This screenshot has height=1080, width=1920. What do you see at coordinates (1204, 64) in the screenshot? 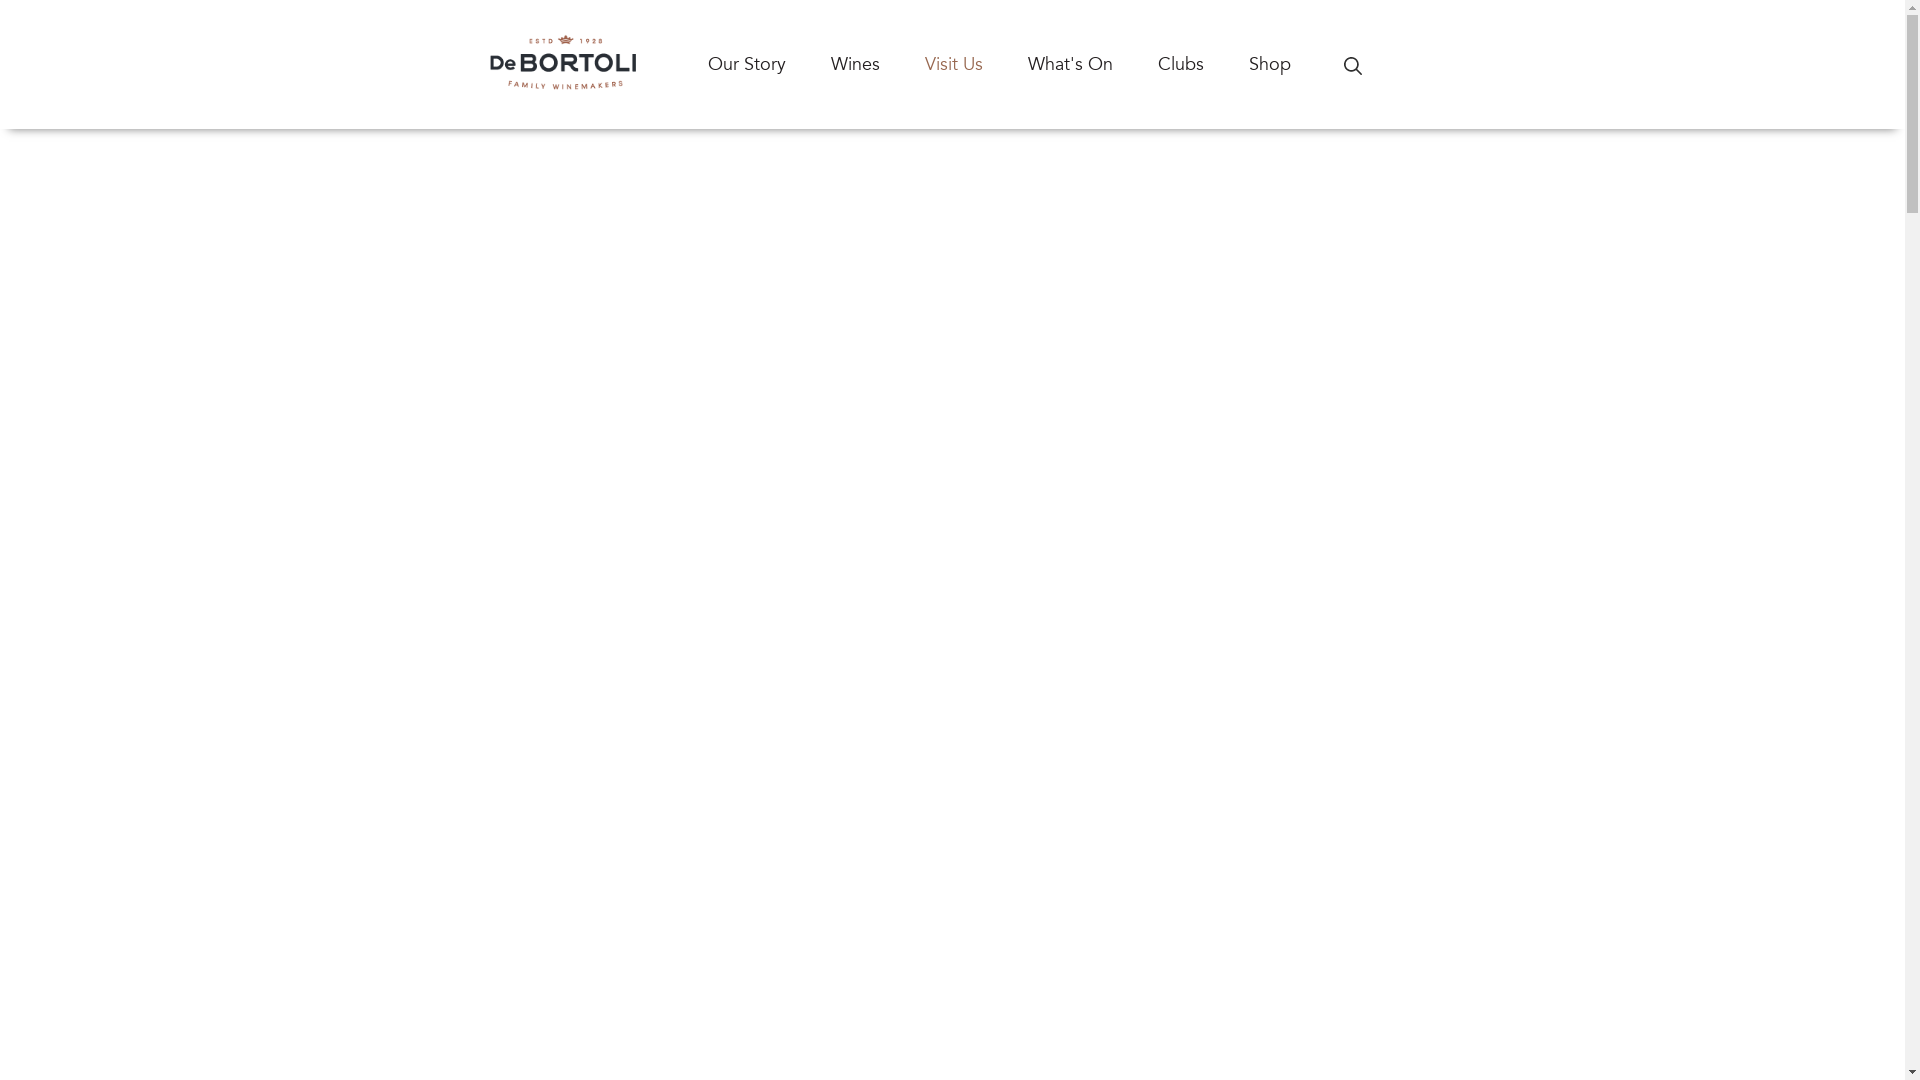
I see `Clubs` at bounding box center [1204, 64].